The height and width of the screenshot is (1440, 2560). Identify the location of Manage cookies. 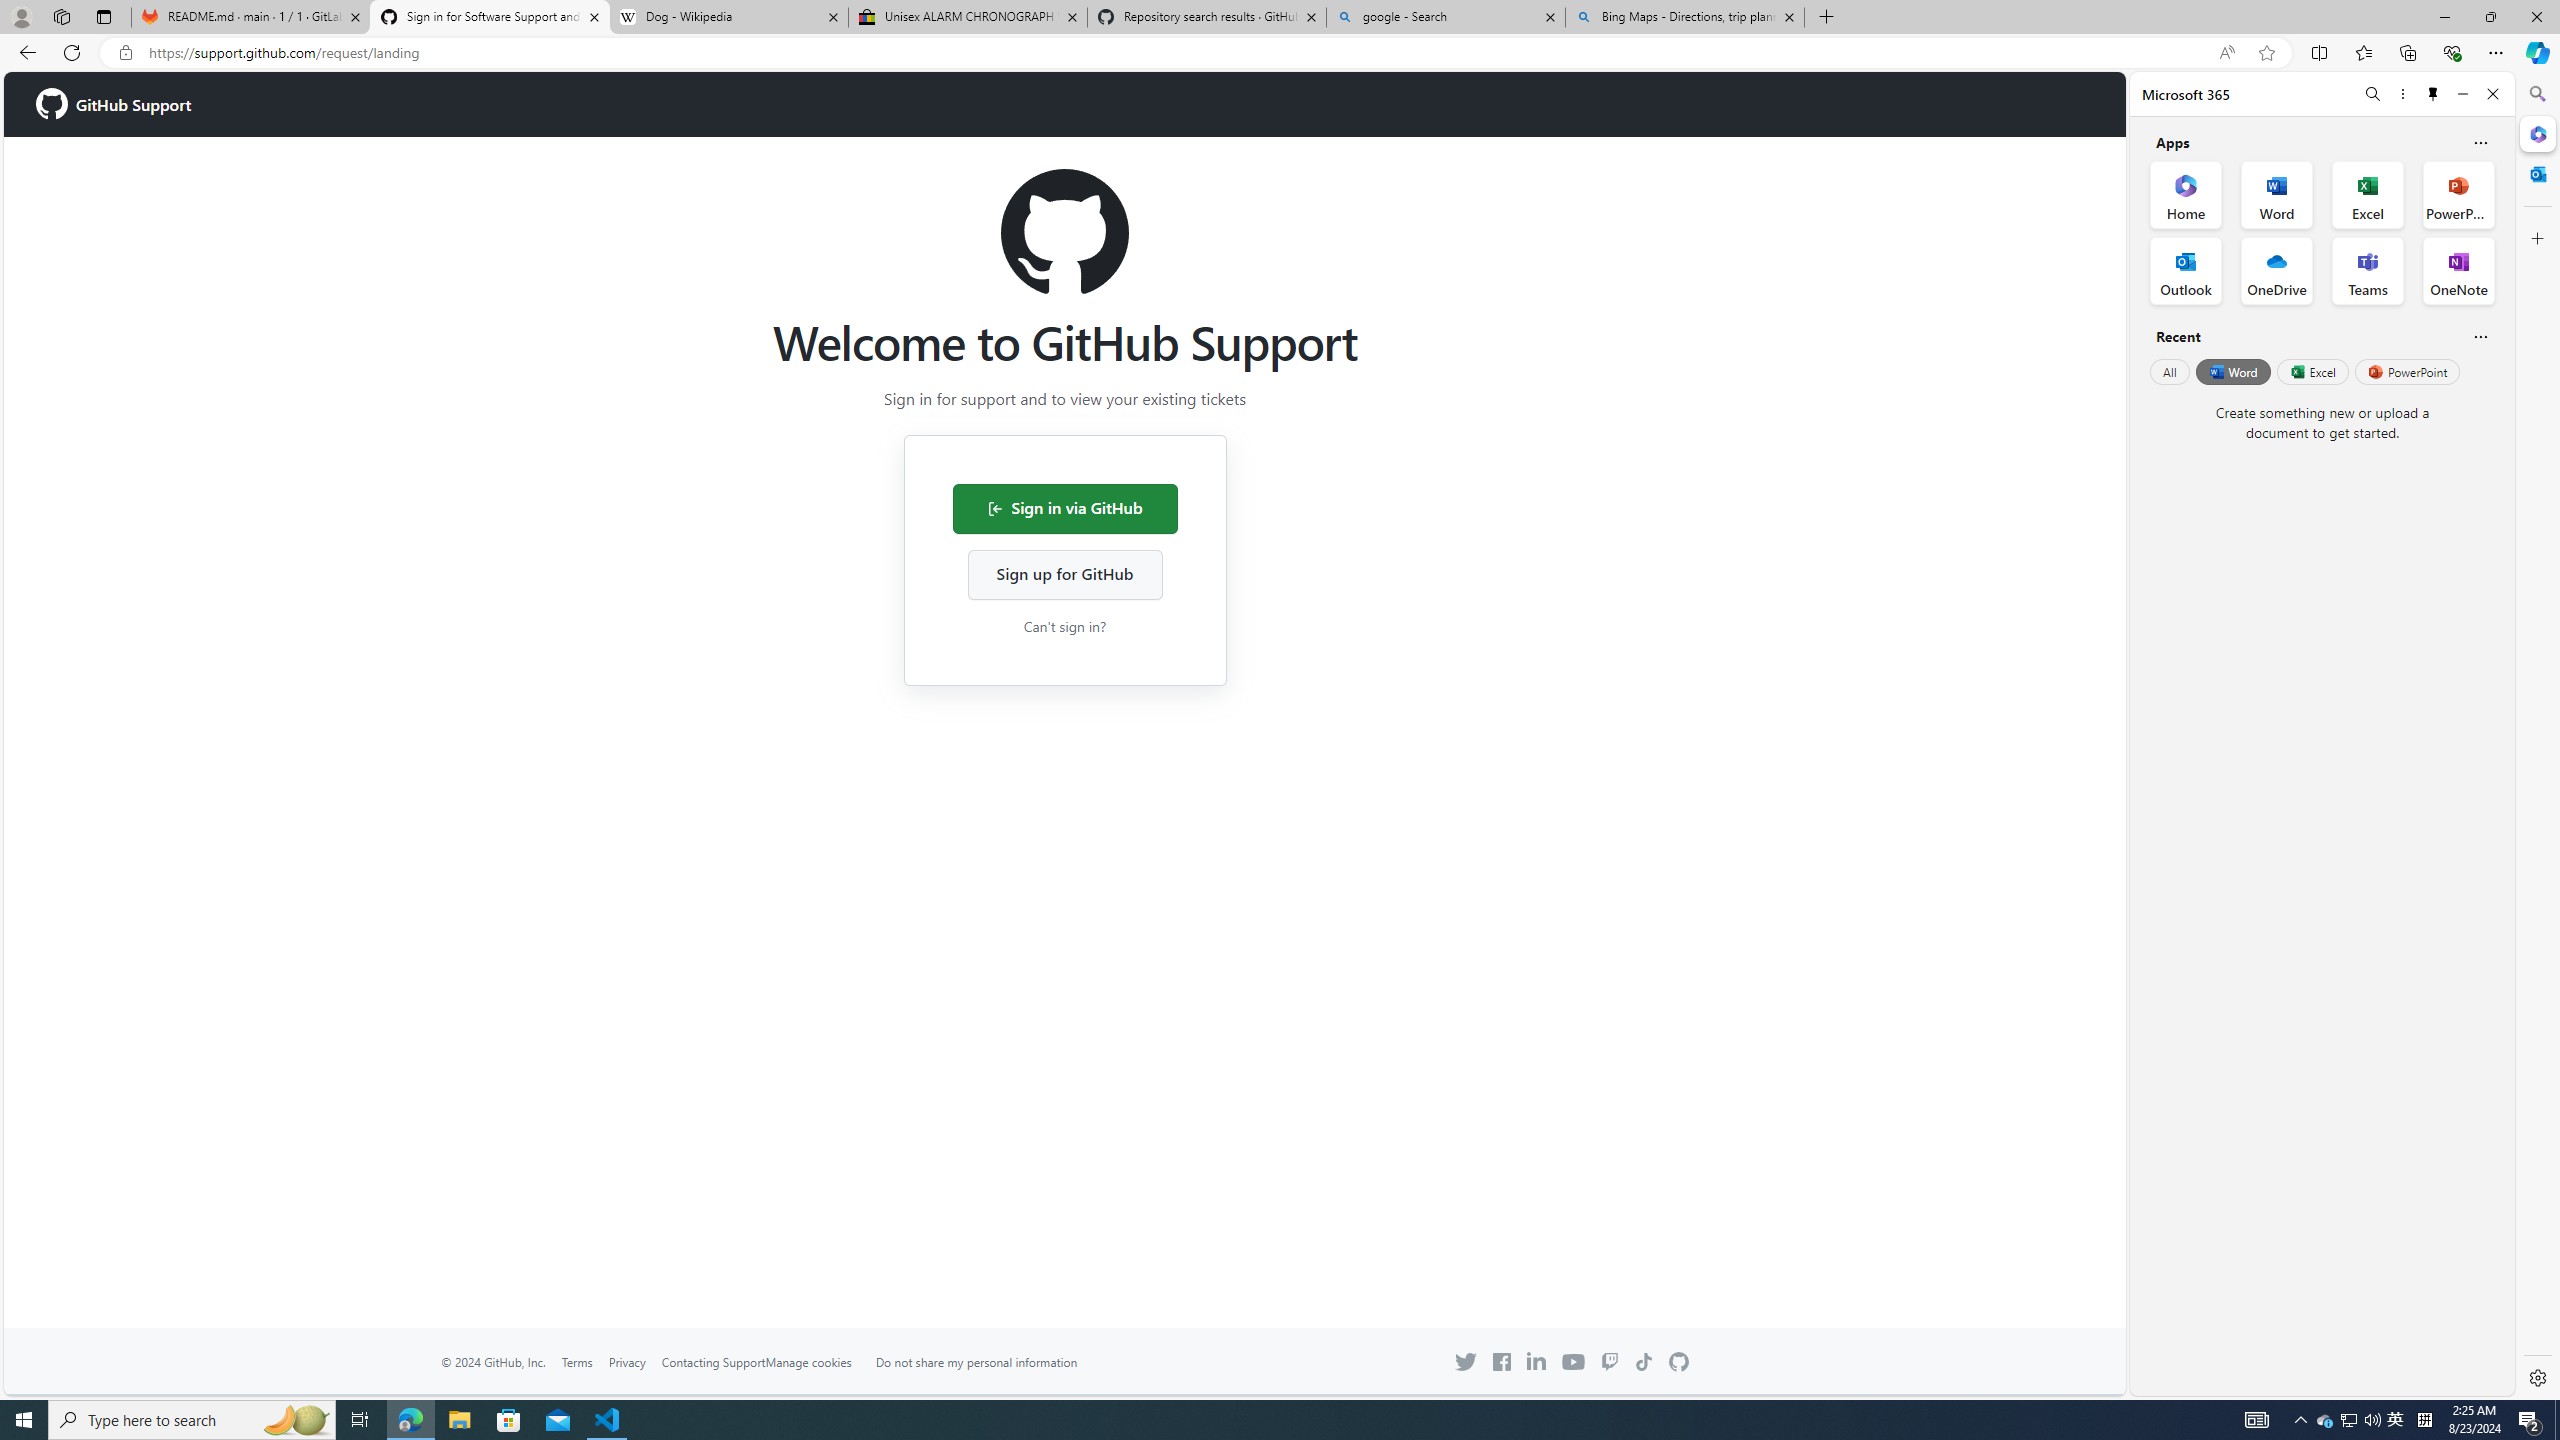
(808, 1362).